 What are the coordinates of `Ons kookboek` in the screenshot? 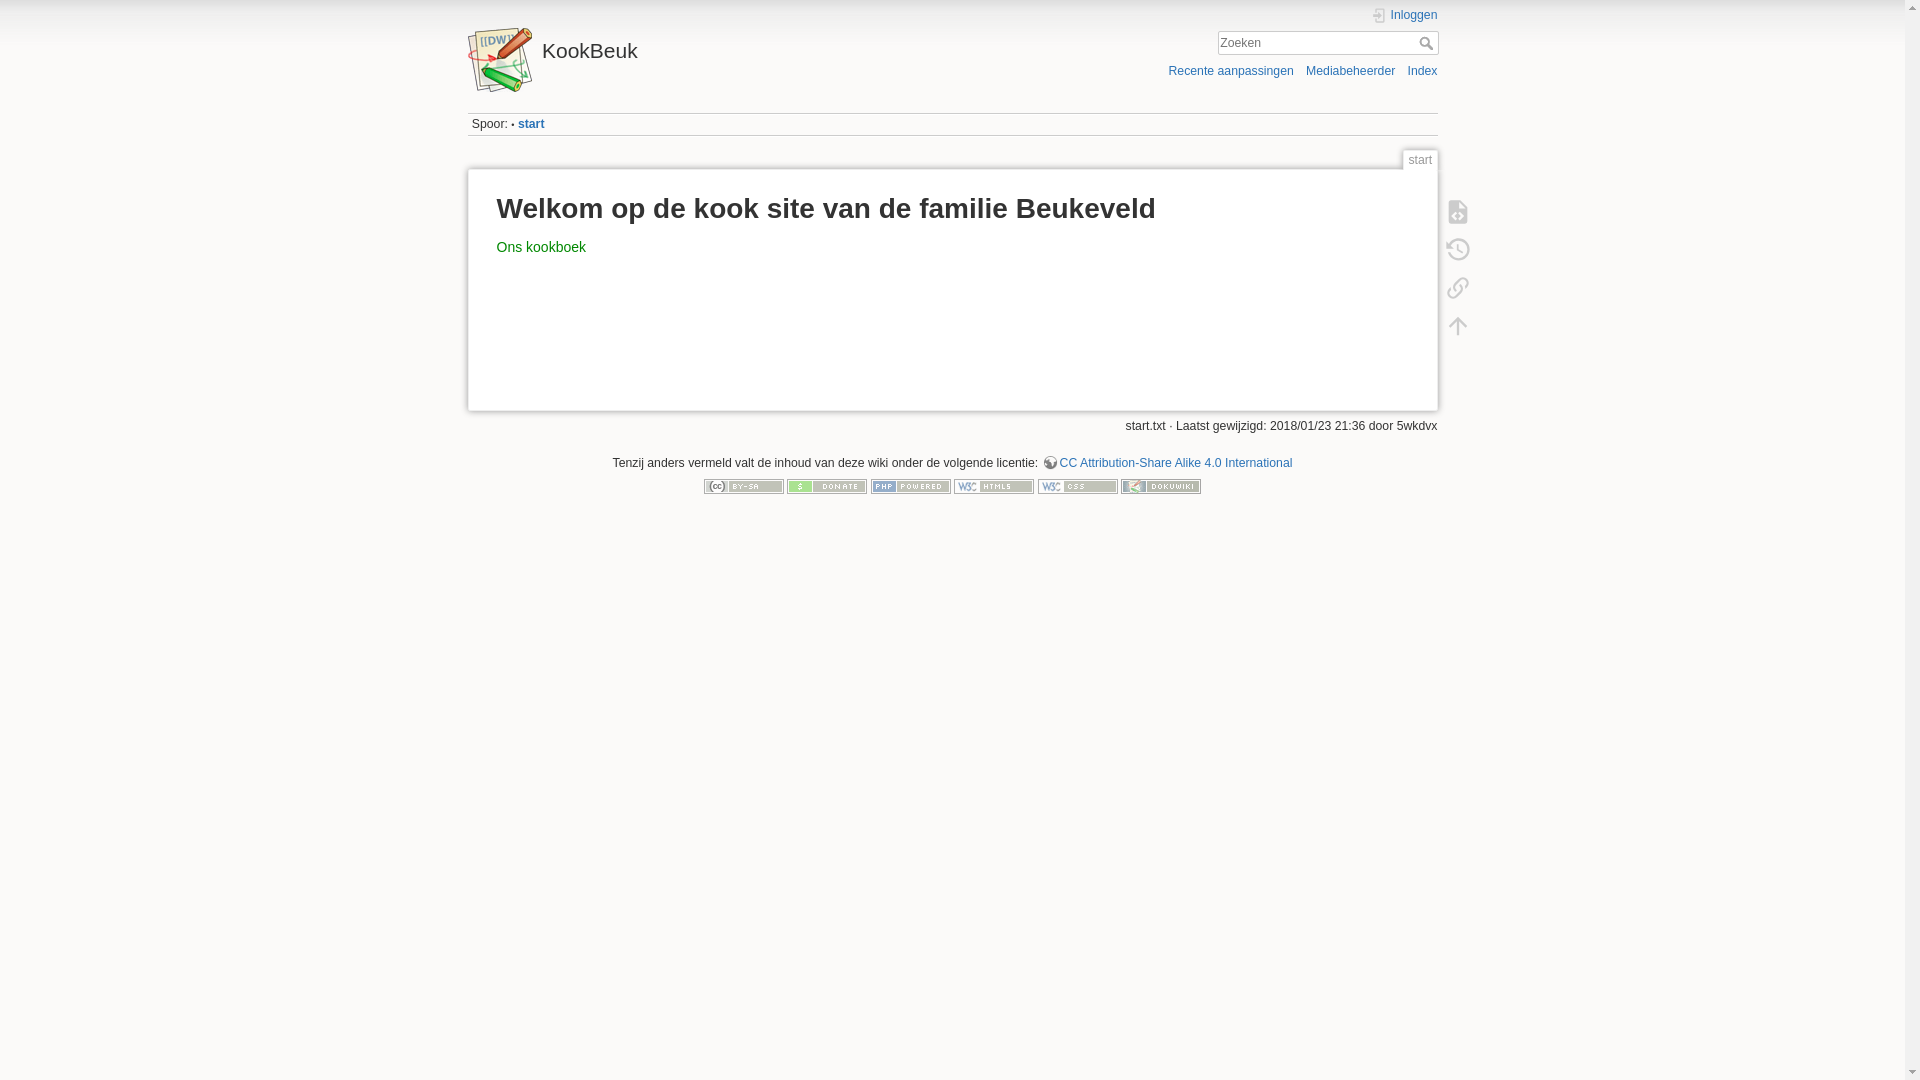 It's located at (541, 247).